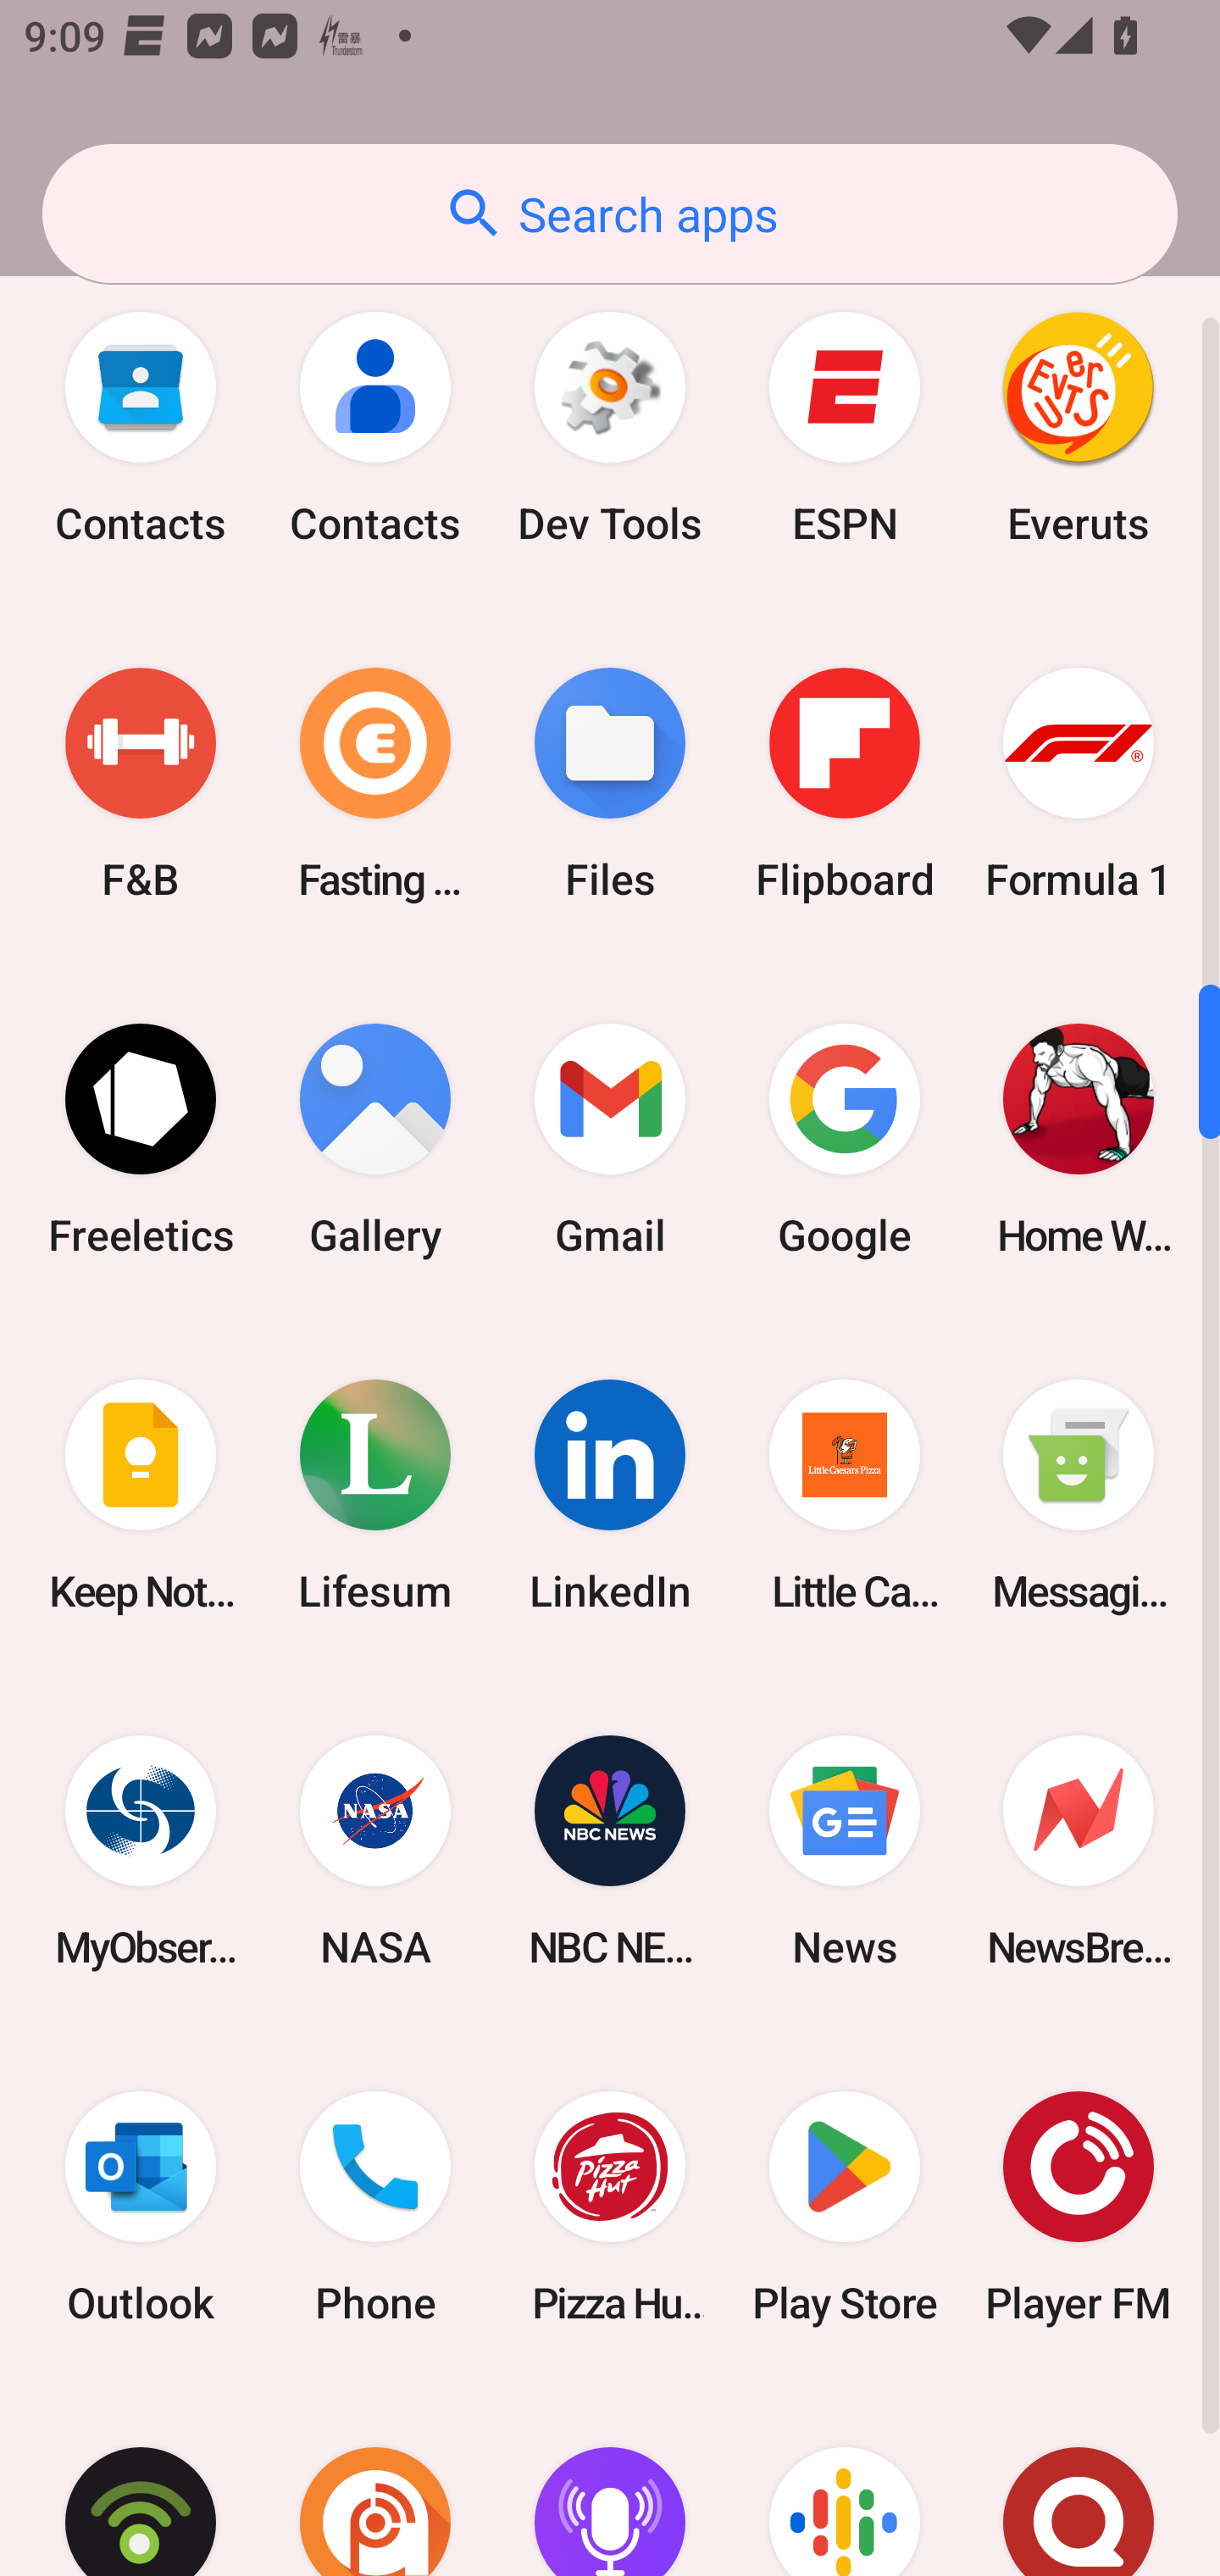 The width and height of the screenshot is (1220, 2576). Describe the element at coordinates (844, 1139) in the screenshot. I see `Google` at that location.